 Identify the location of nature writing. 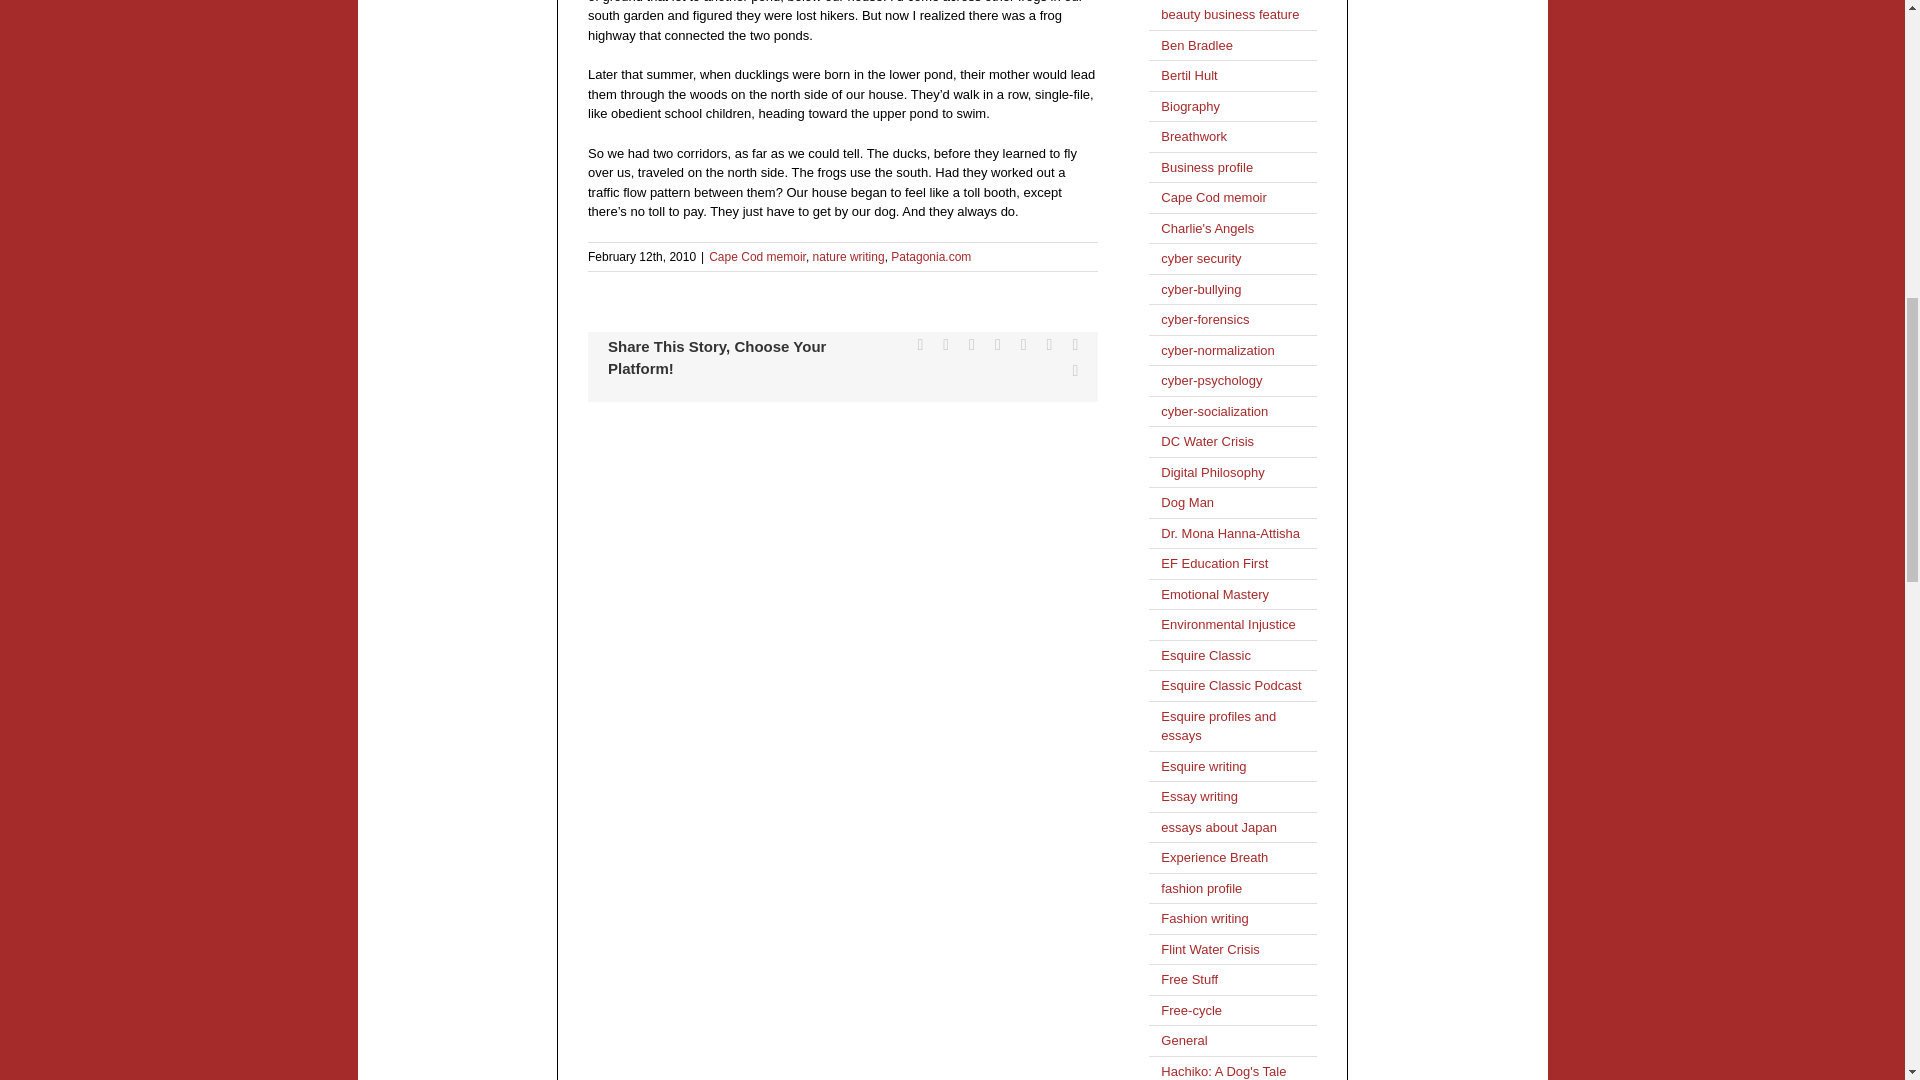
(848, 256).